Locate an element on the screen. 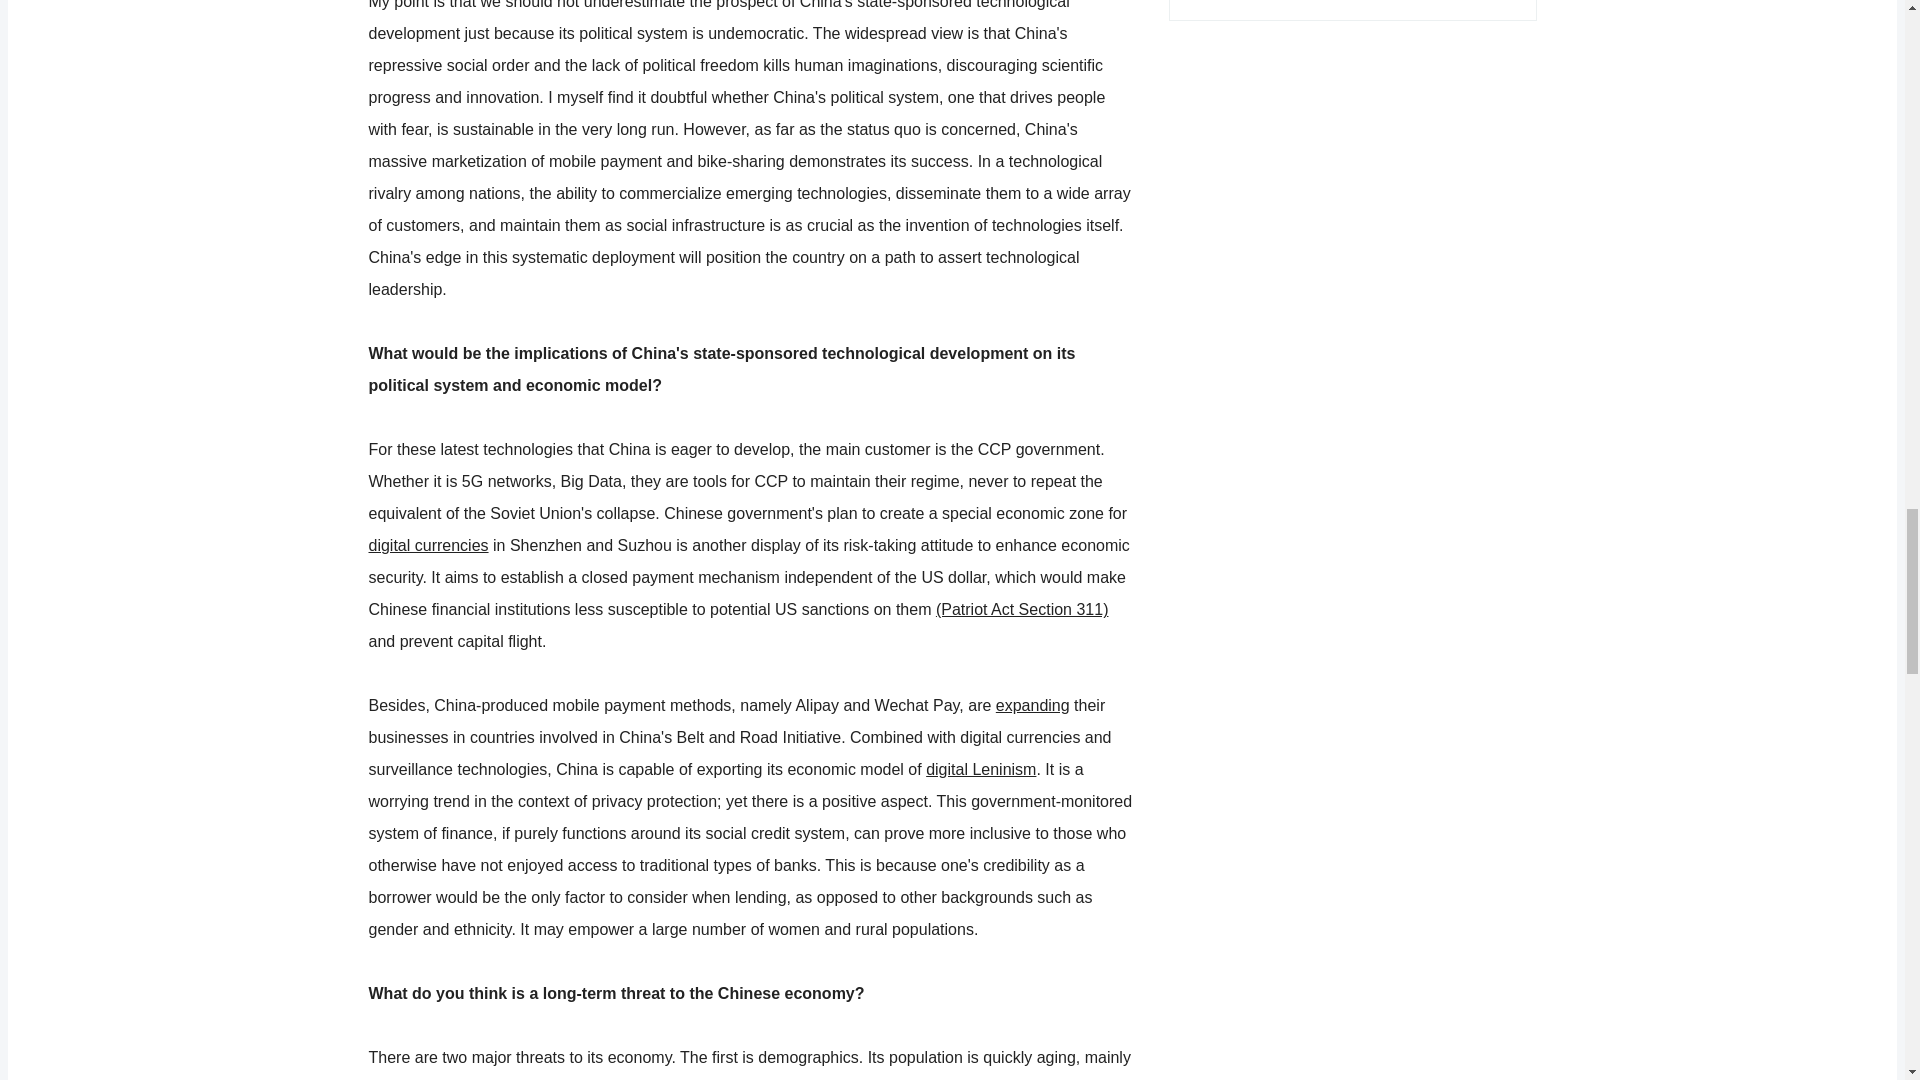  expanding is located at coordinates (1032, 704).